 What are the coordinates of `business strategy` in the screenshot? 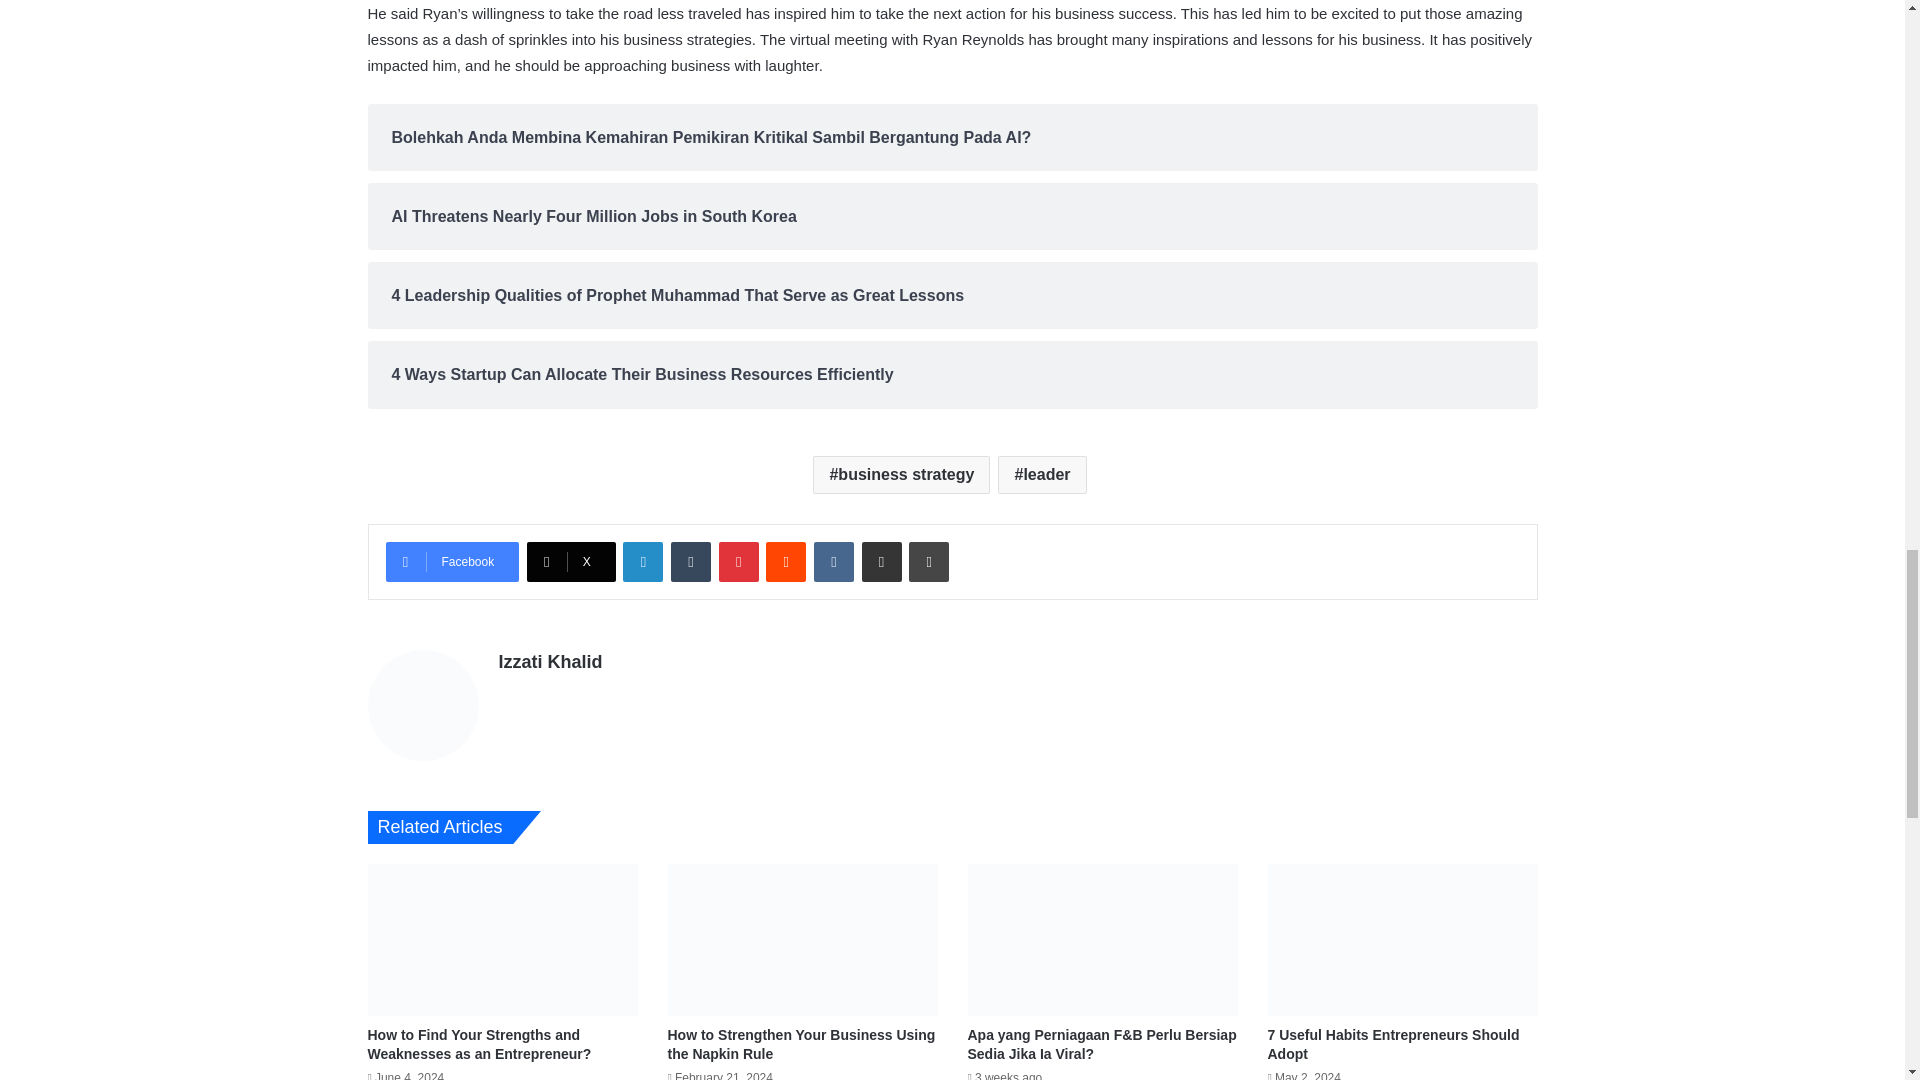 It's located at (901, 474).